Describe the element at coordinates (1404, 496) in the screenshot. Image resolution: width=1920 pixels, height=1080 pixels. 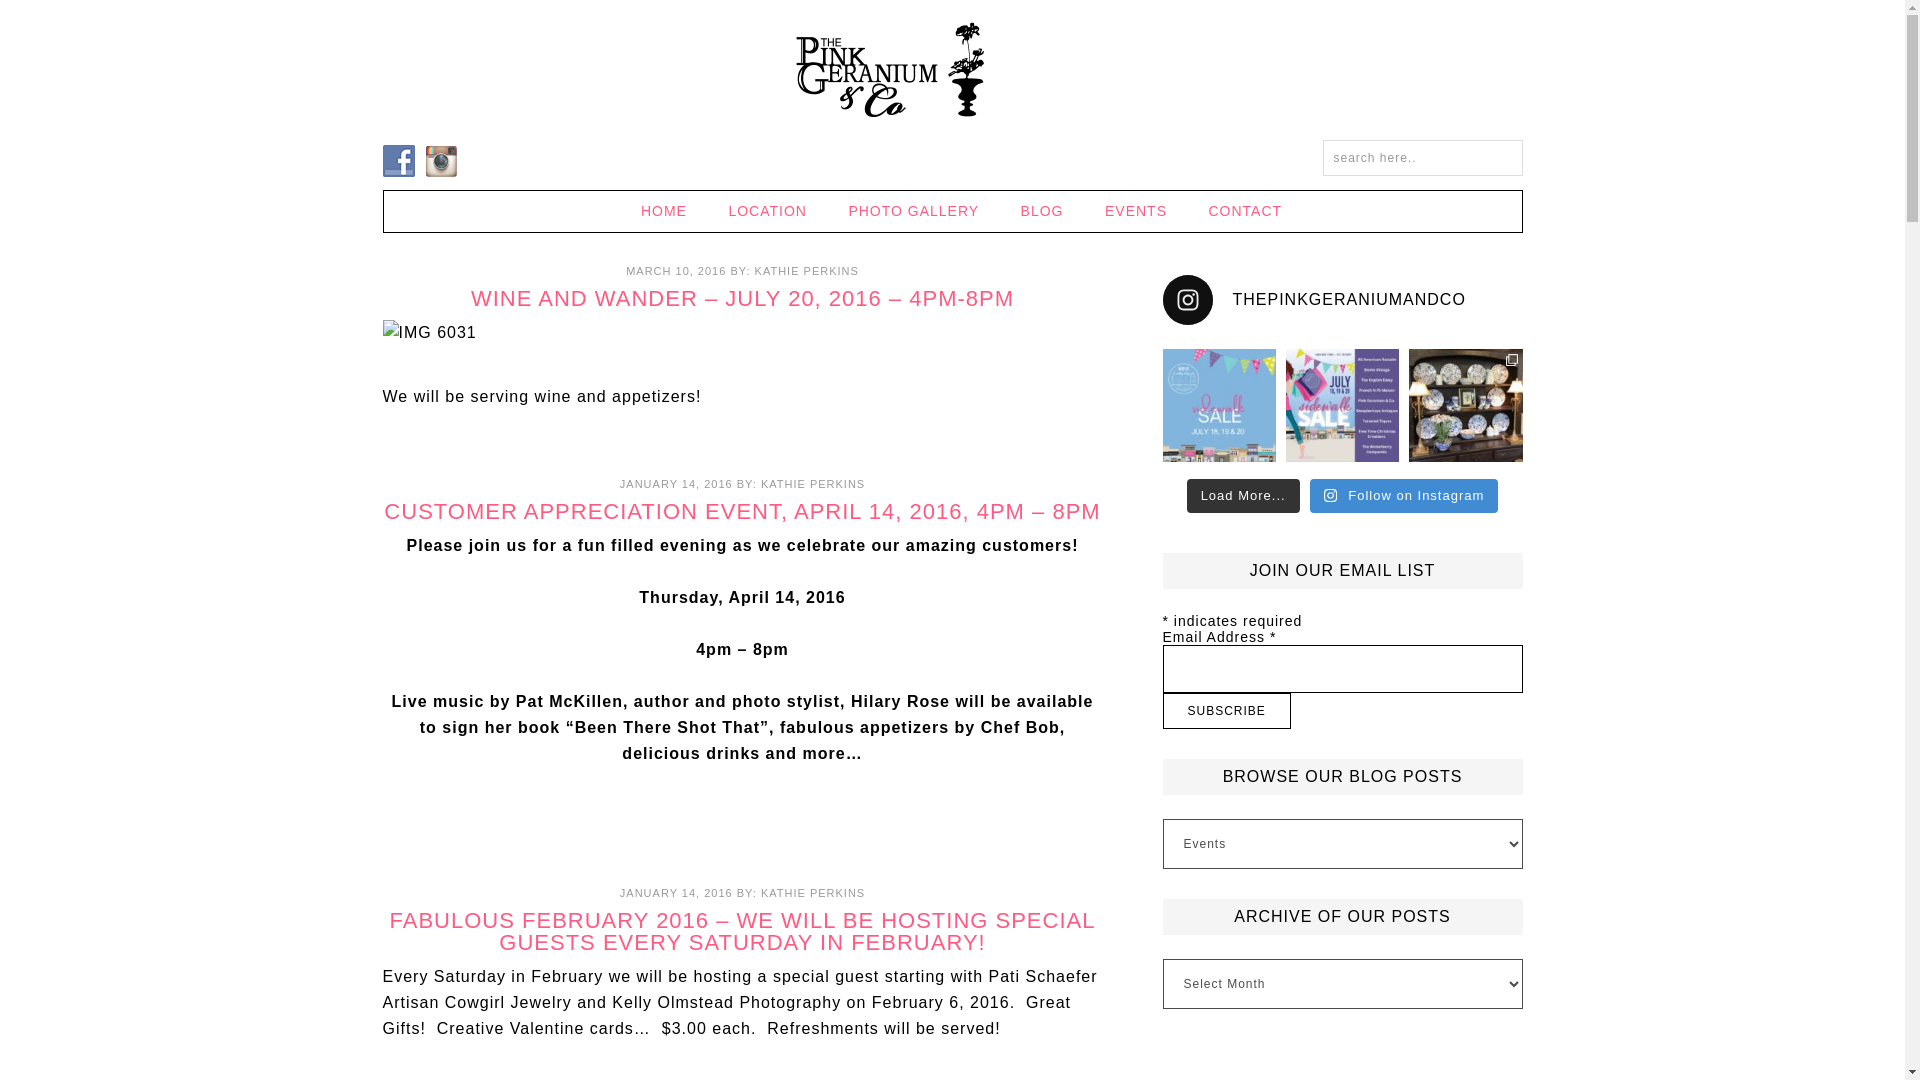
I see `Follow on Instagram` at that location.